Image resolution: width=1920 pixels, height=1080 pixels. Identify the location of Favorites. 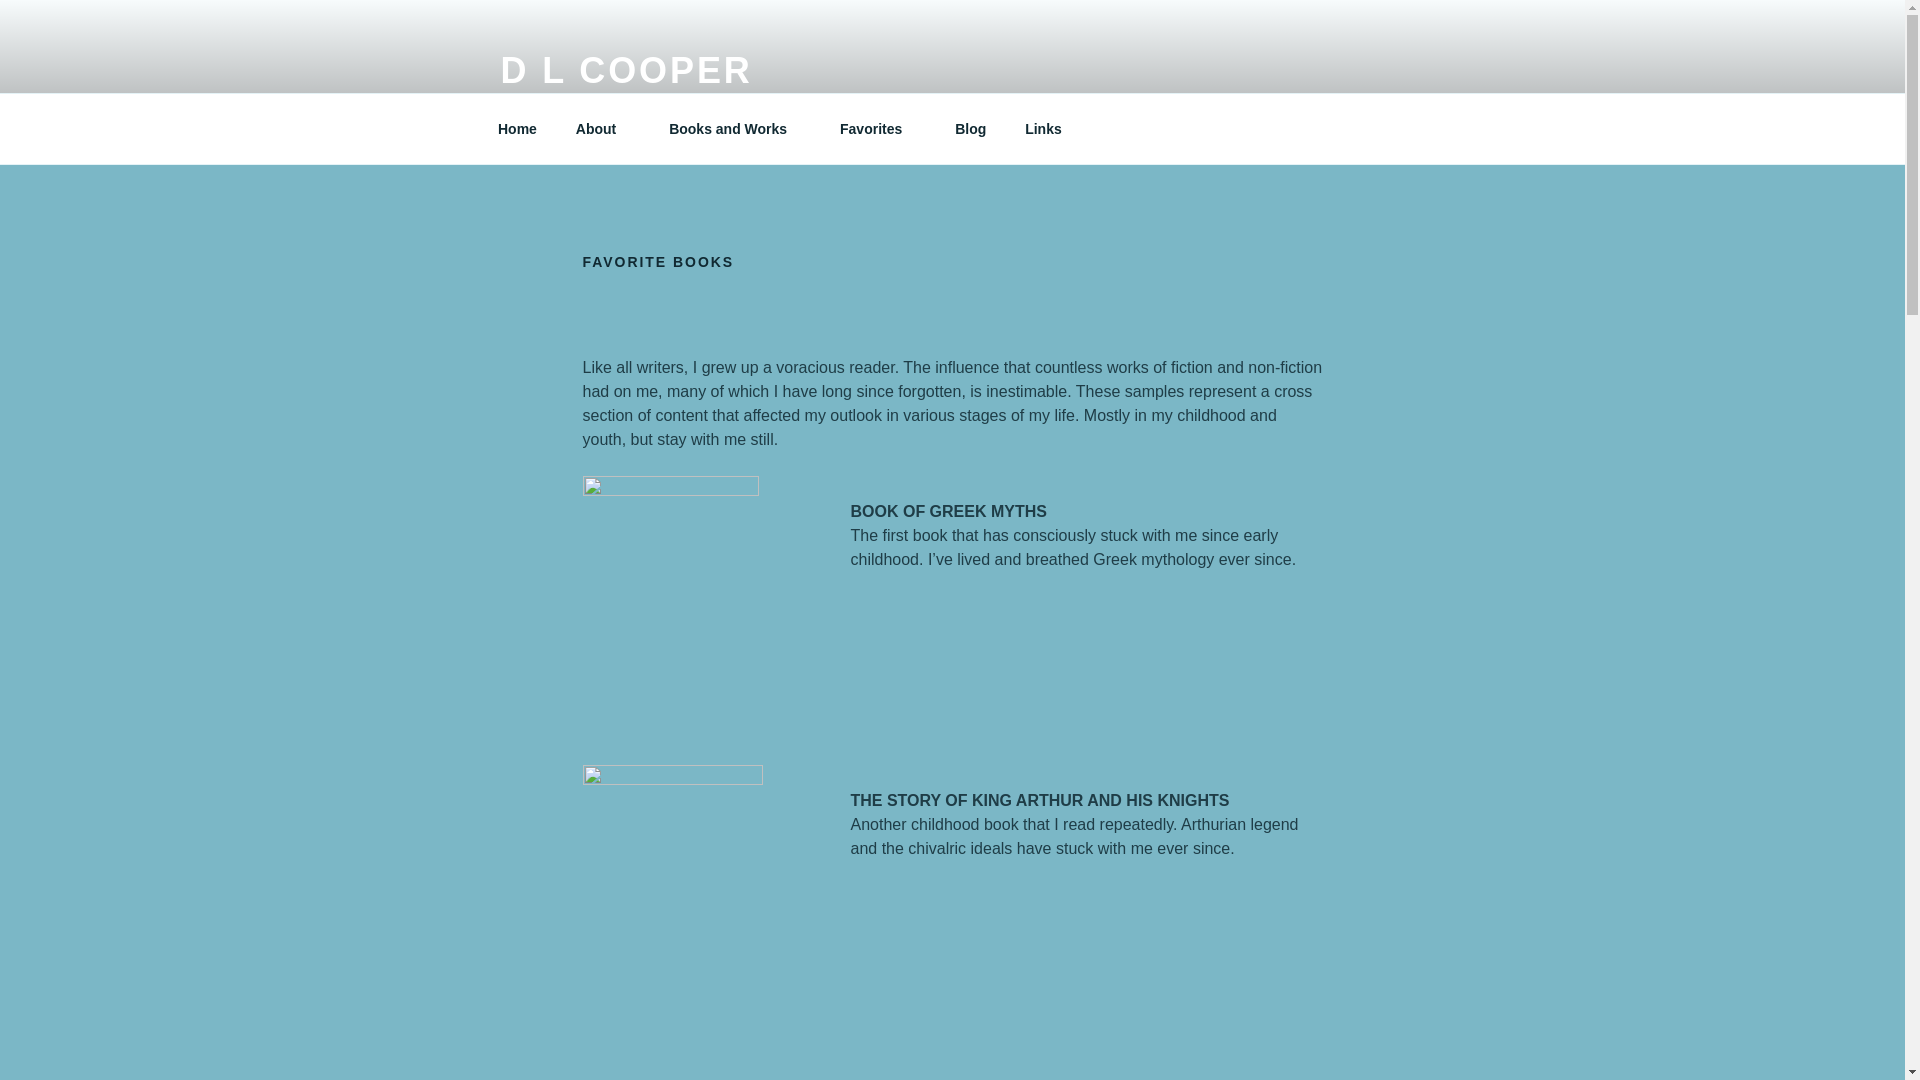
(878, 128).